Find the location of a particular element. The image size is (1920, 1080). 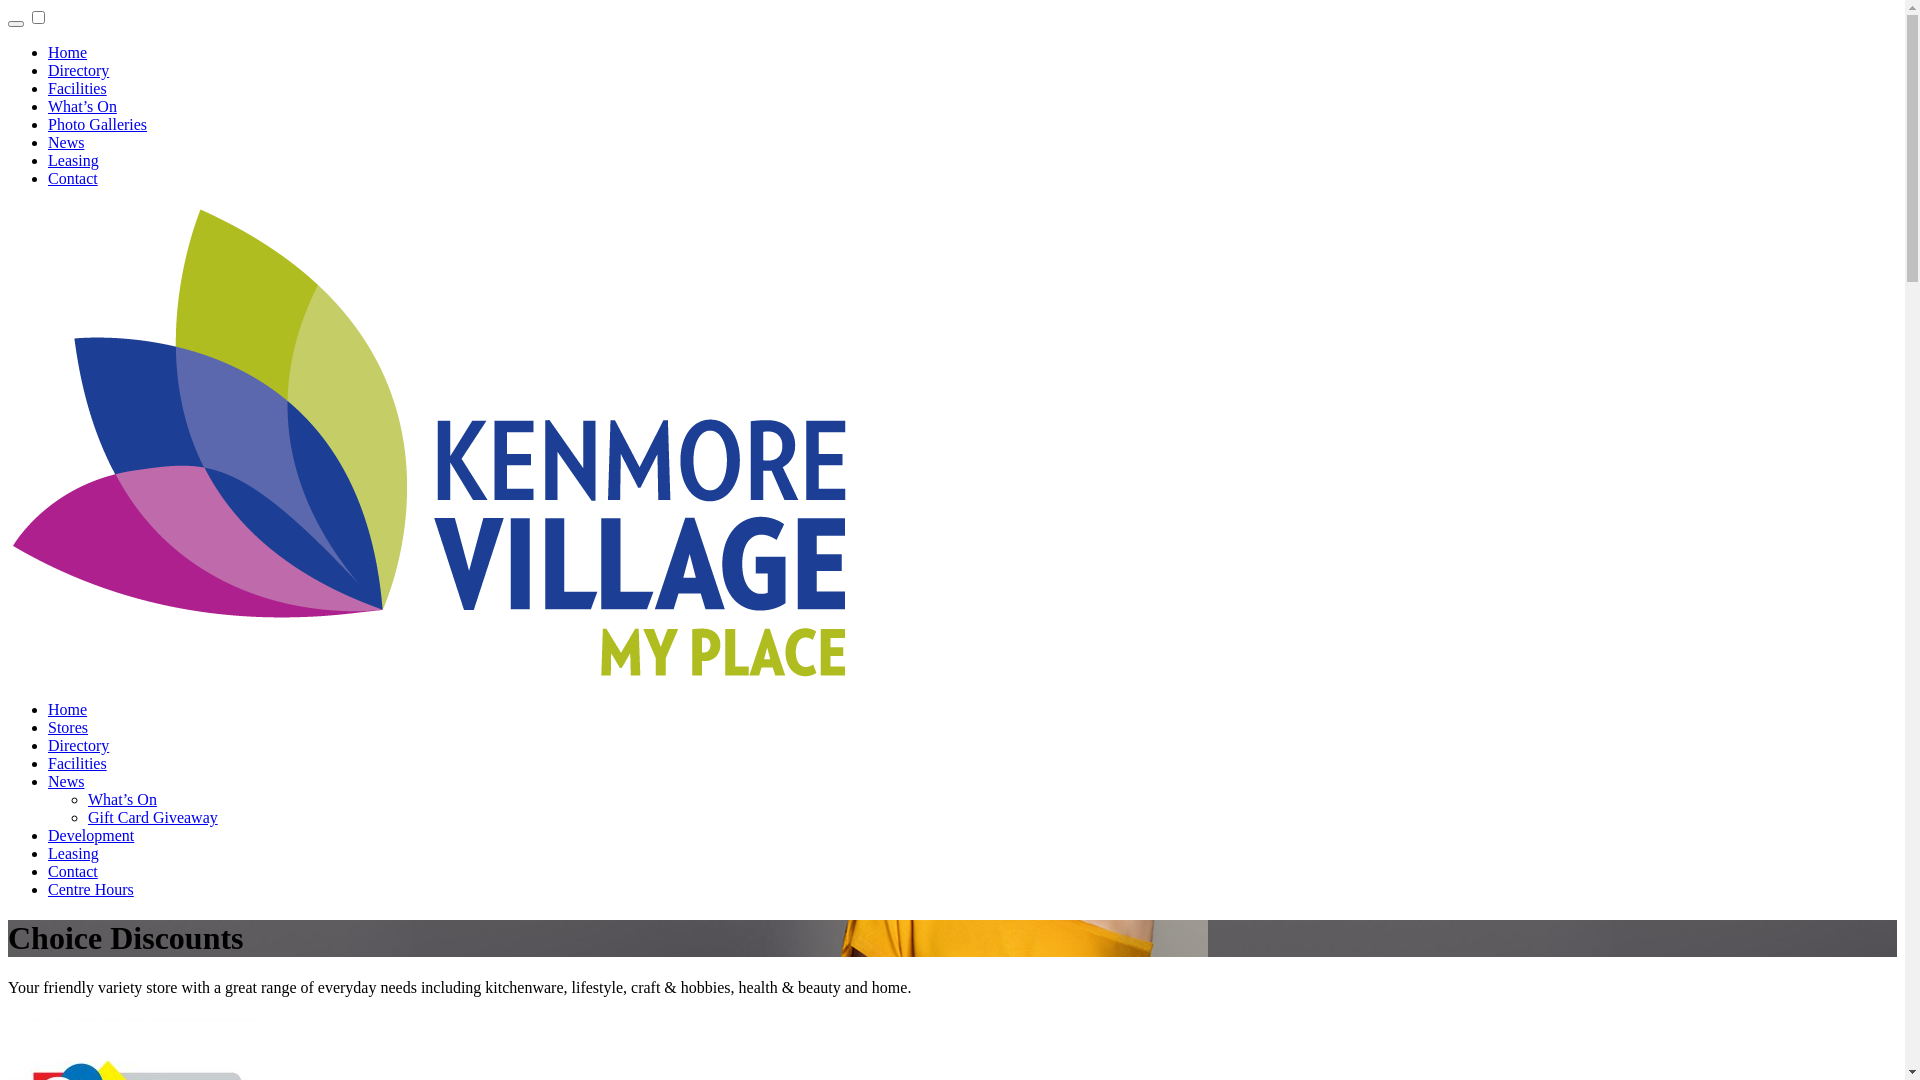

Centre Hours is located at coordinates (91, 890).